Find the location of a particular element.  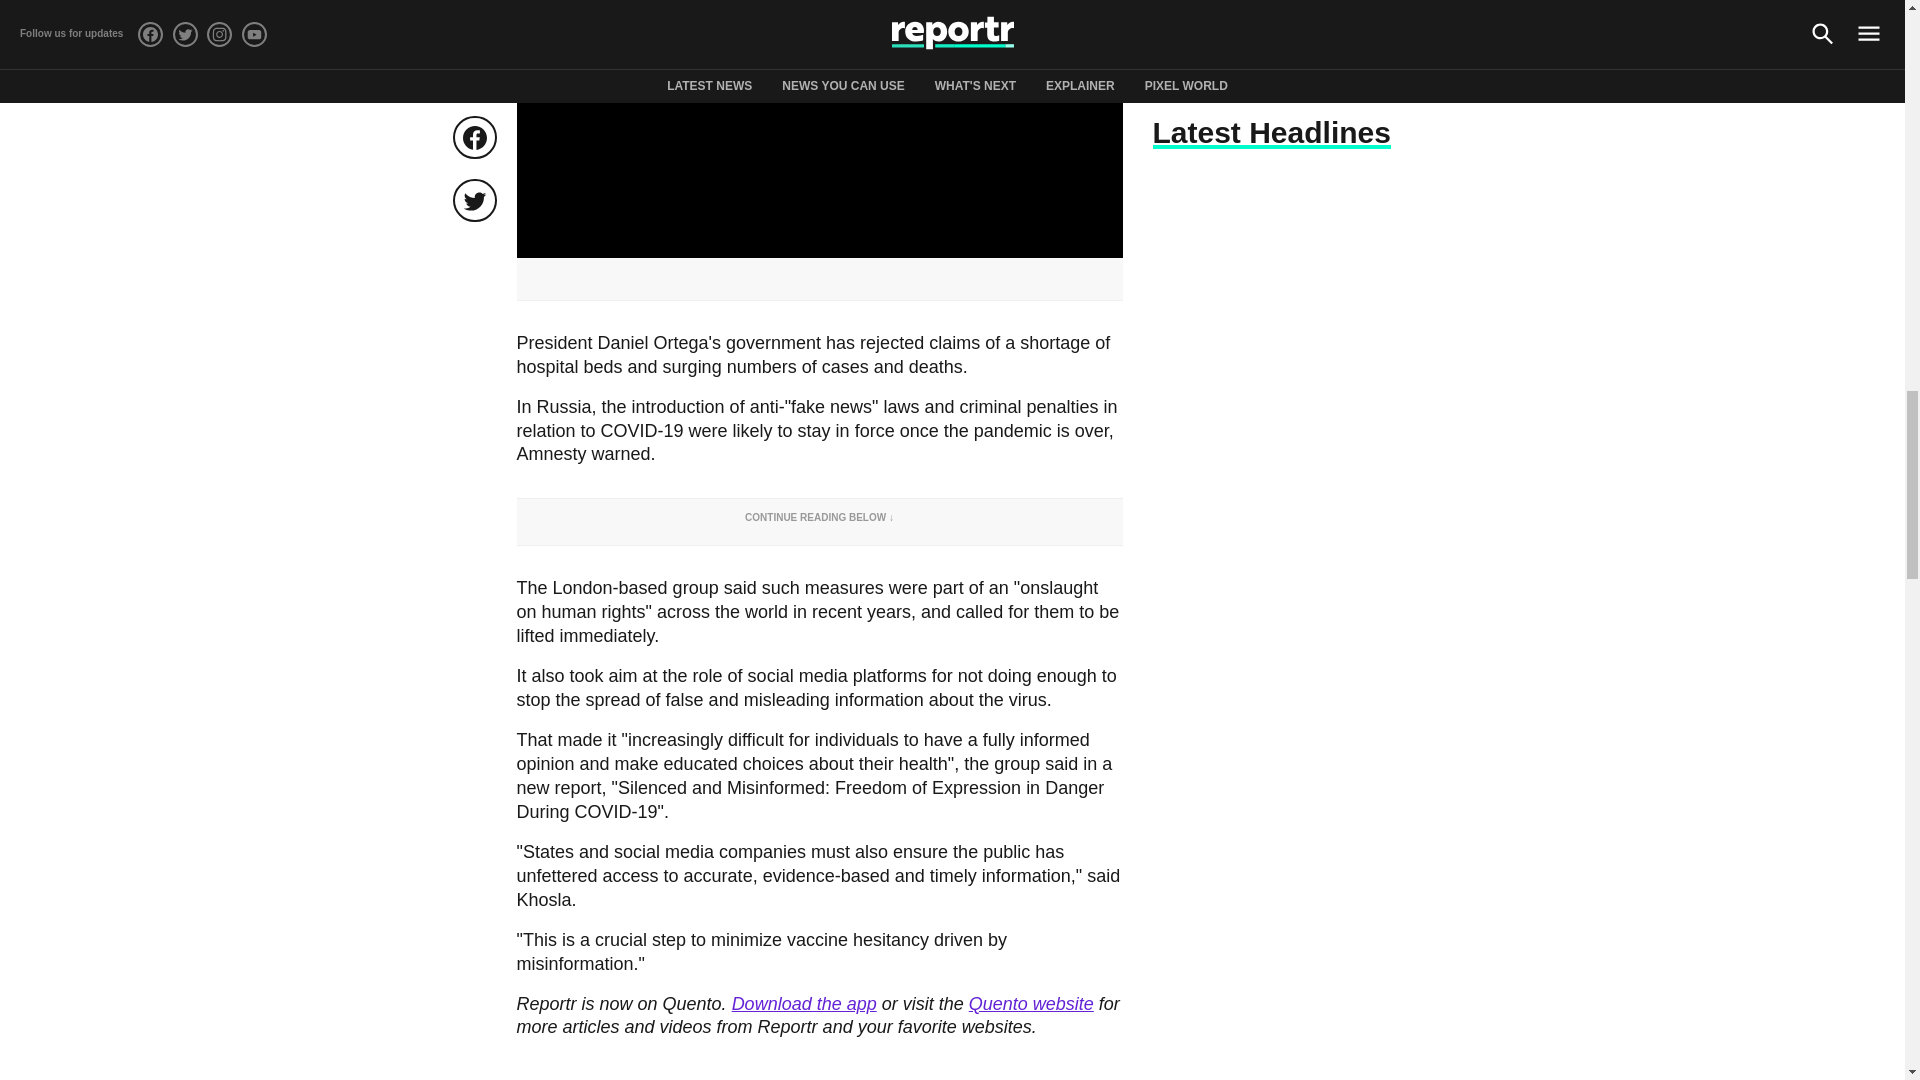

Download the app is located at coordinates (804, 1004).